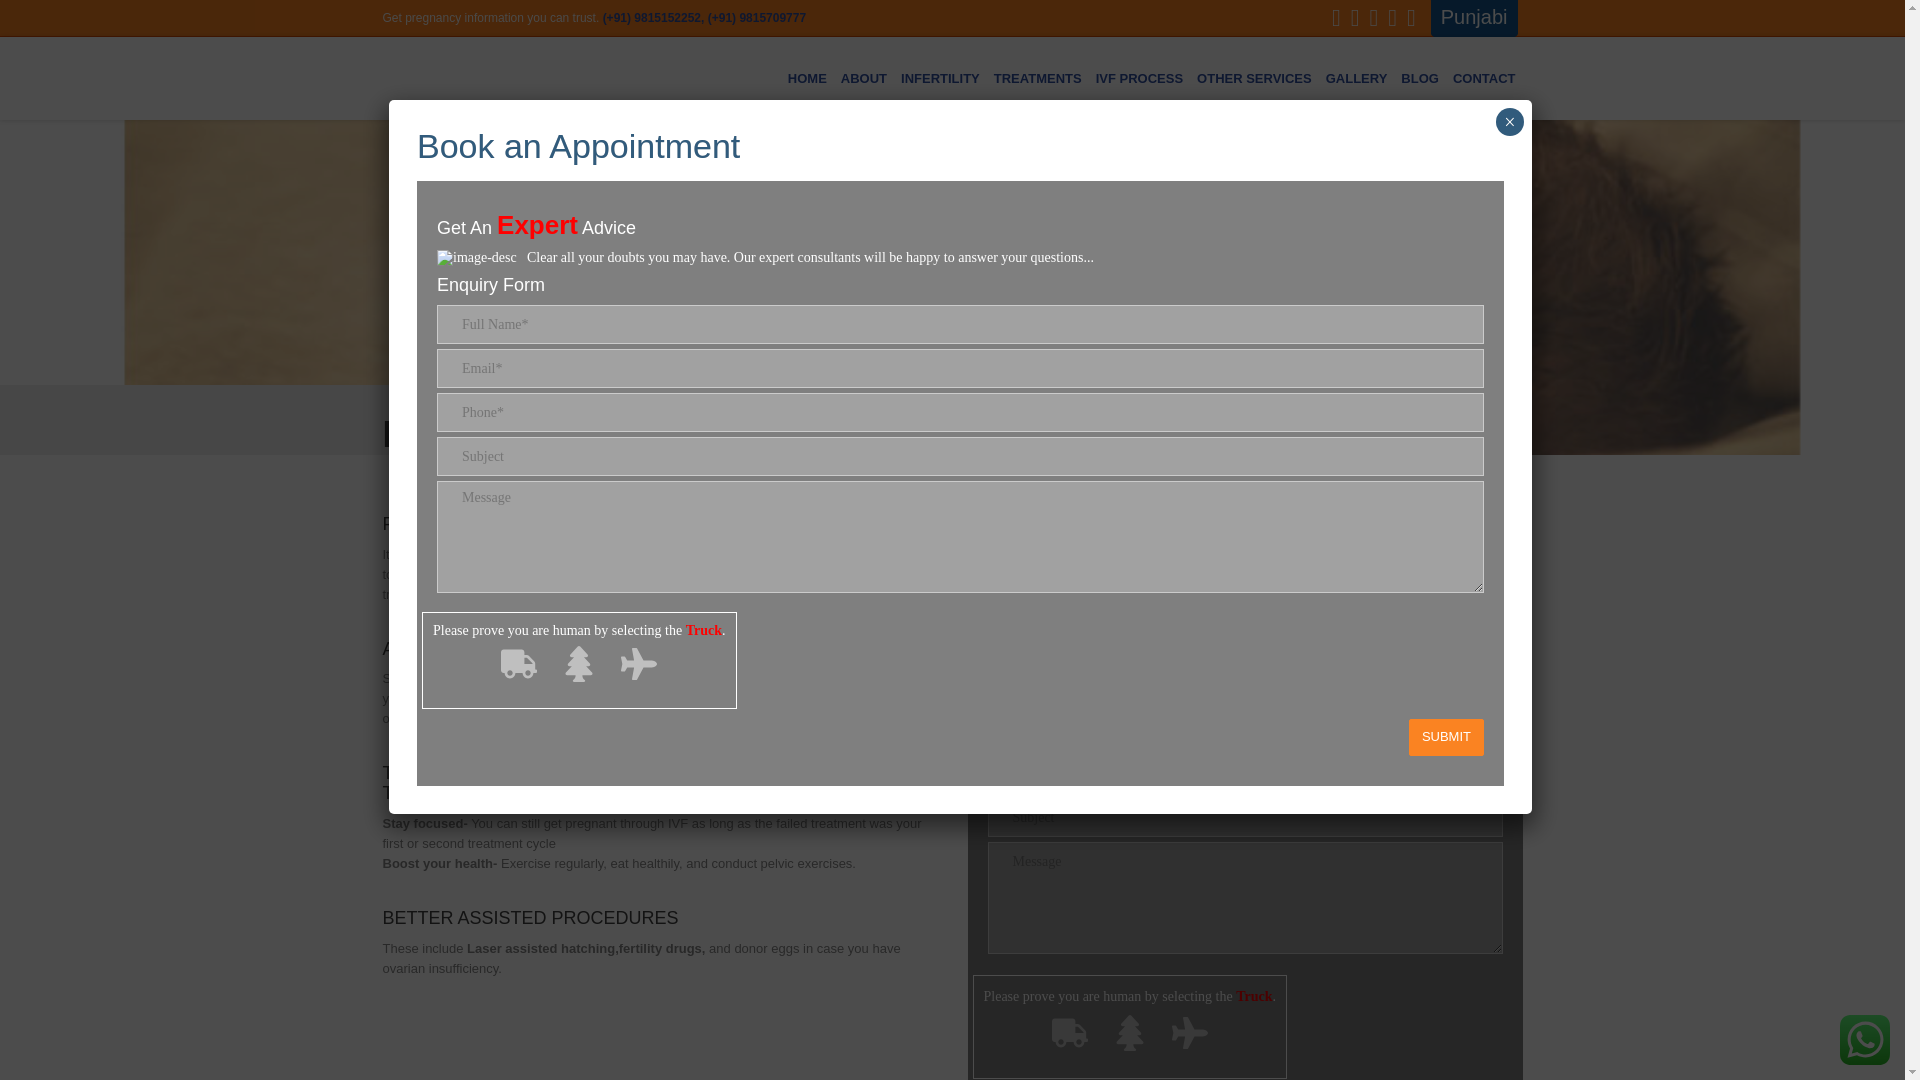 The image size is (1920, 1080). What do you see at coordinates (1254, 78) in the screenshot?
I see `OTHER SERVICES` at bounding box center [1254, 78].